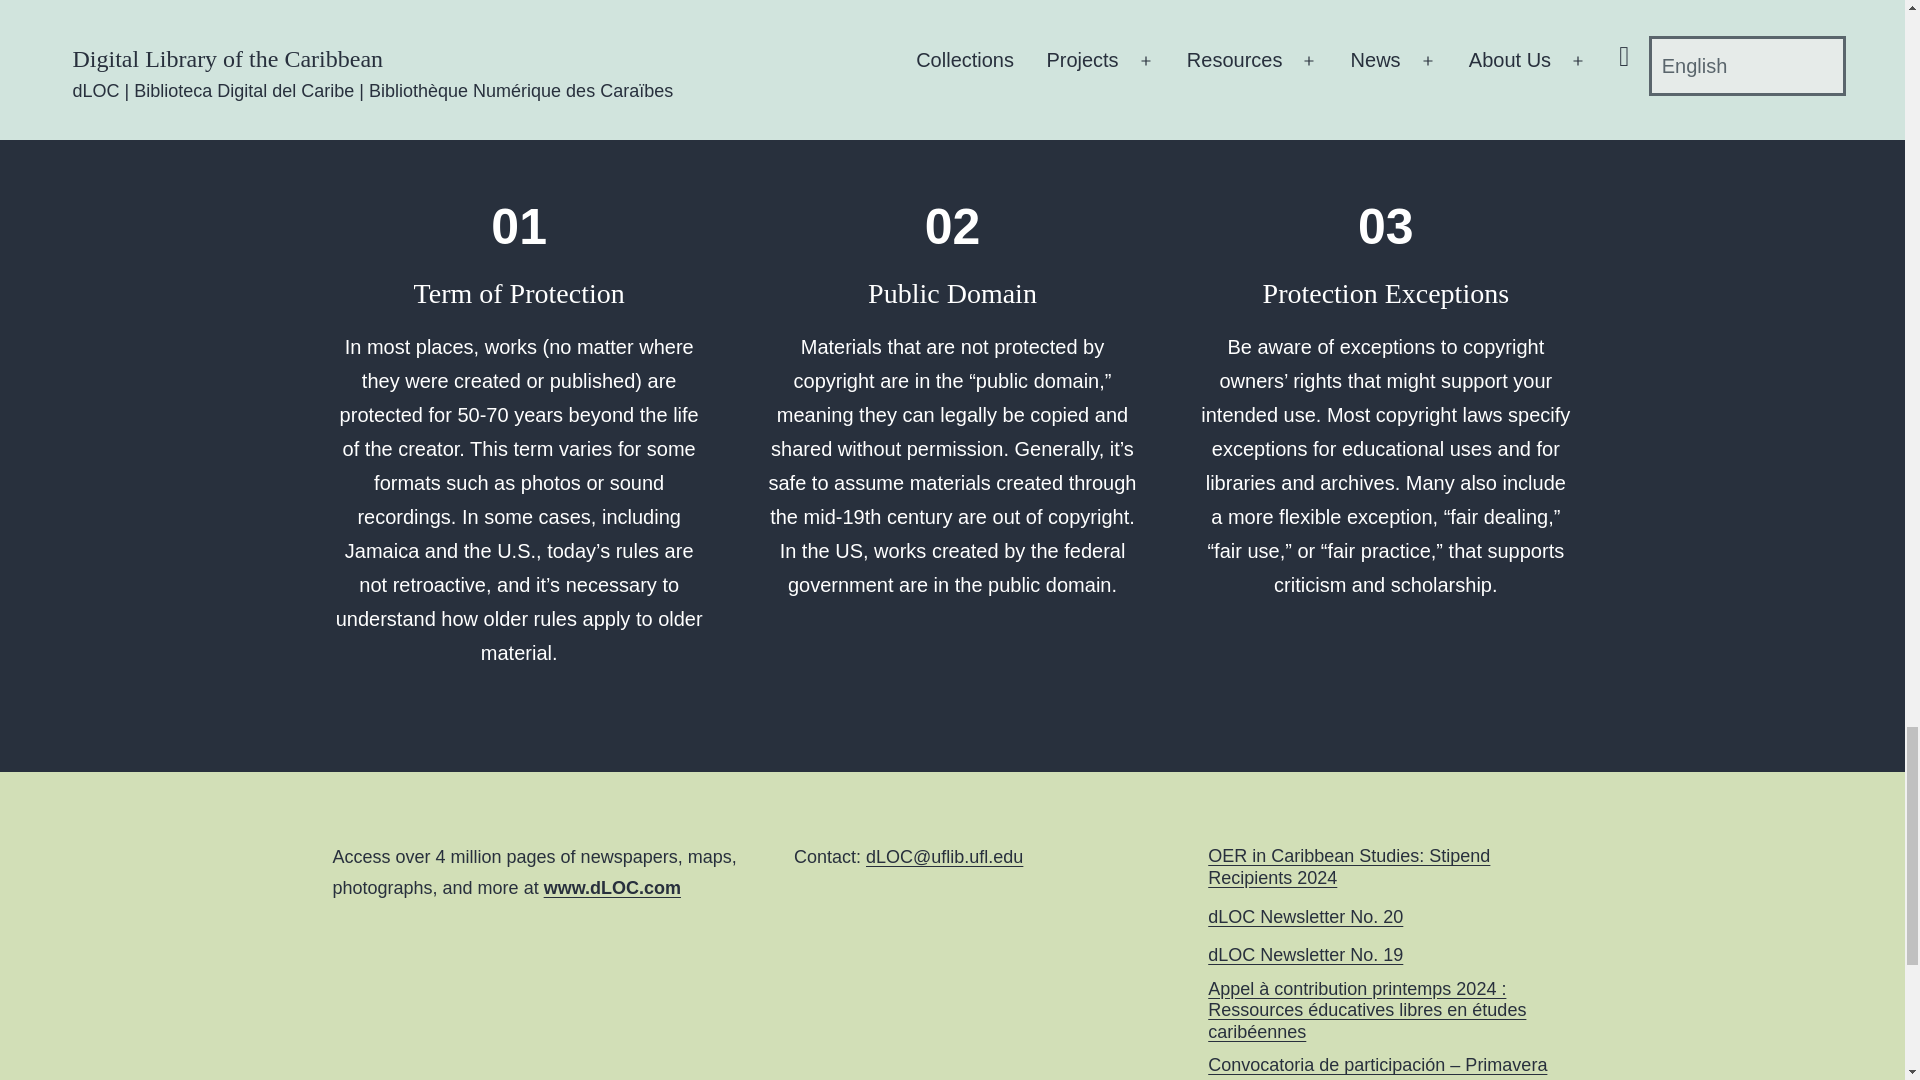  Describe the element at coordinates (1390, 866) in the screenshot. I see `OER in Caribbean Studies: Stipend Recipients 2024` at that location.